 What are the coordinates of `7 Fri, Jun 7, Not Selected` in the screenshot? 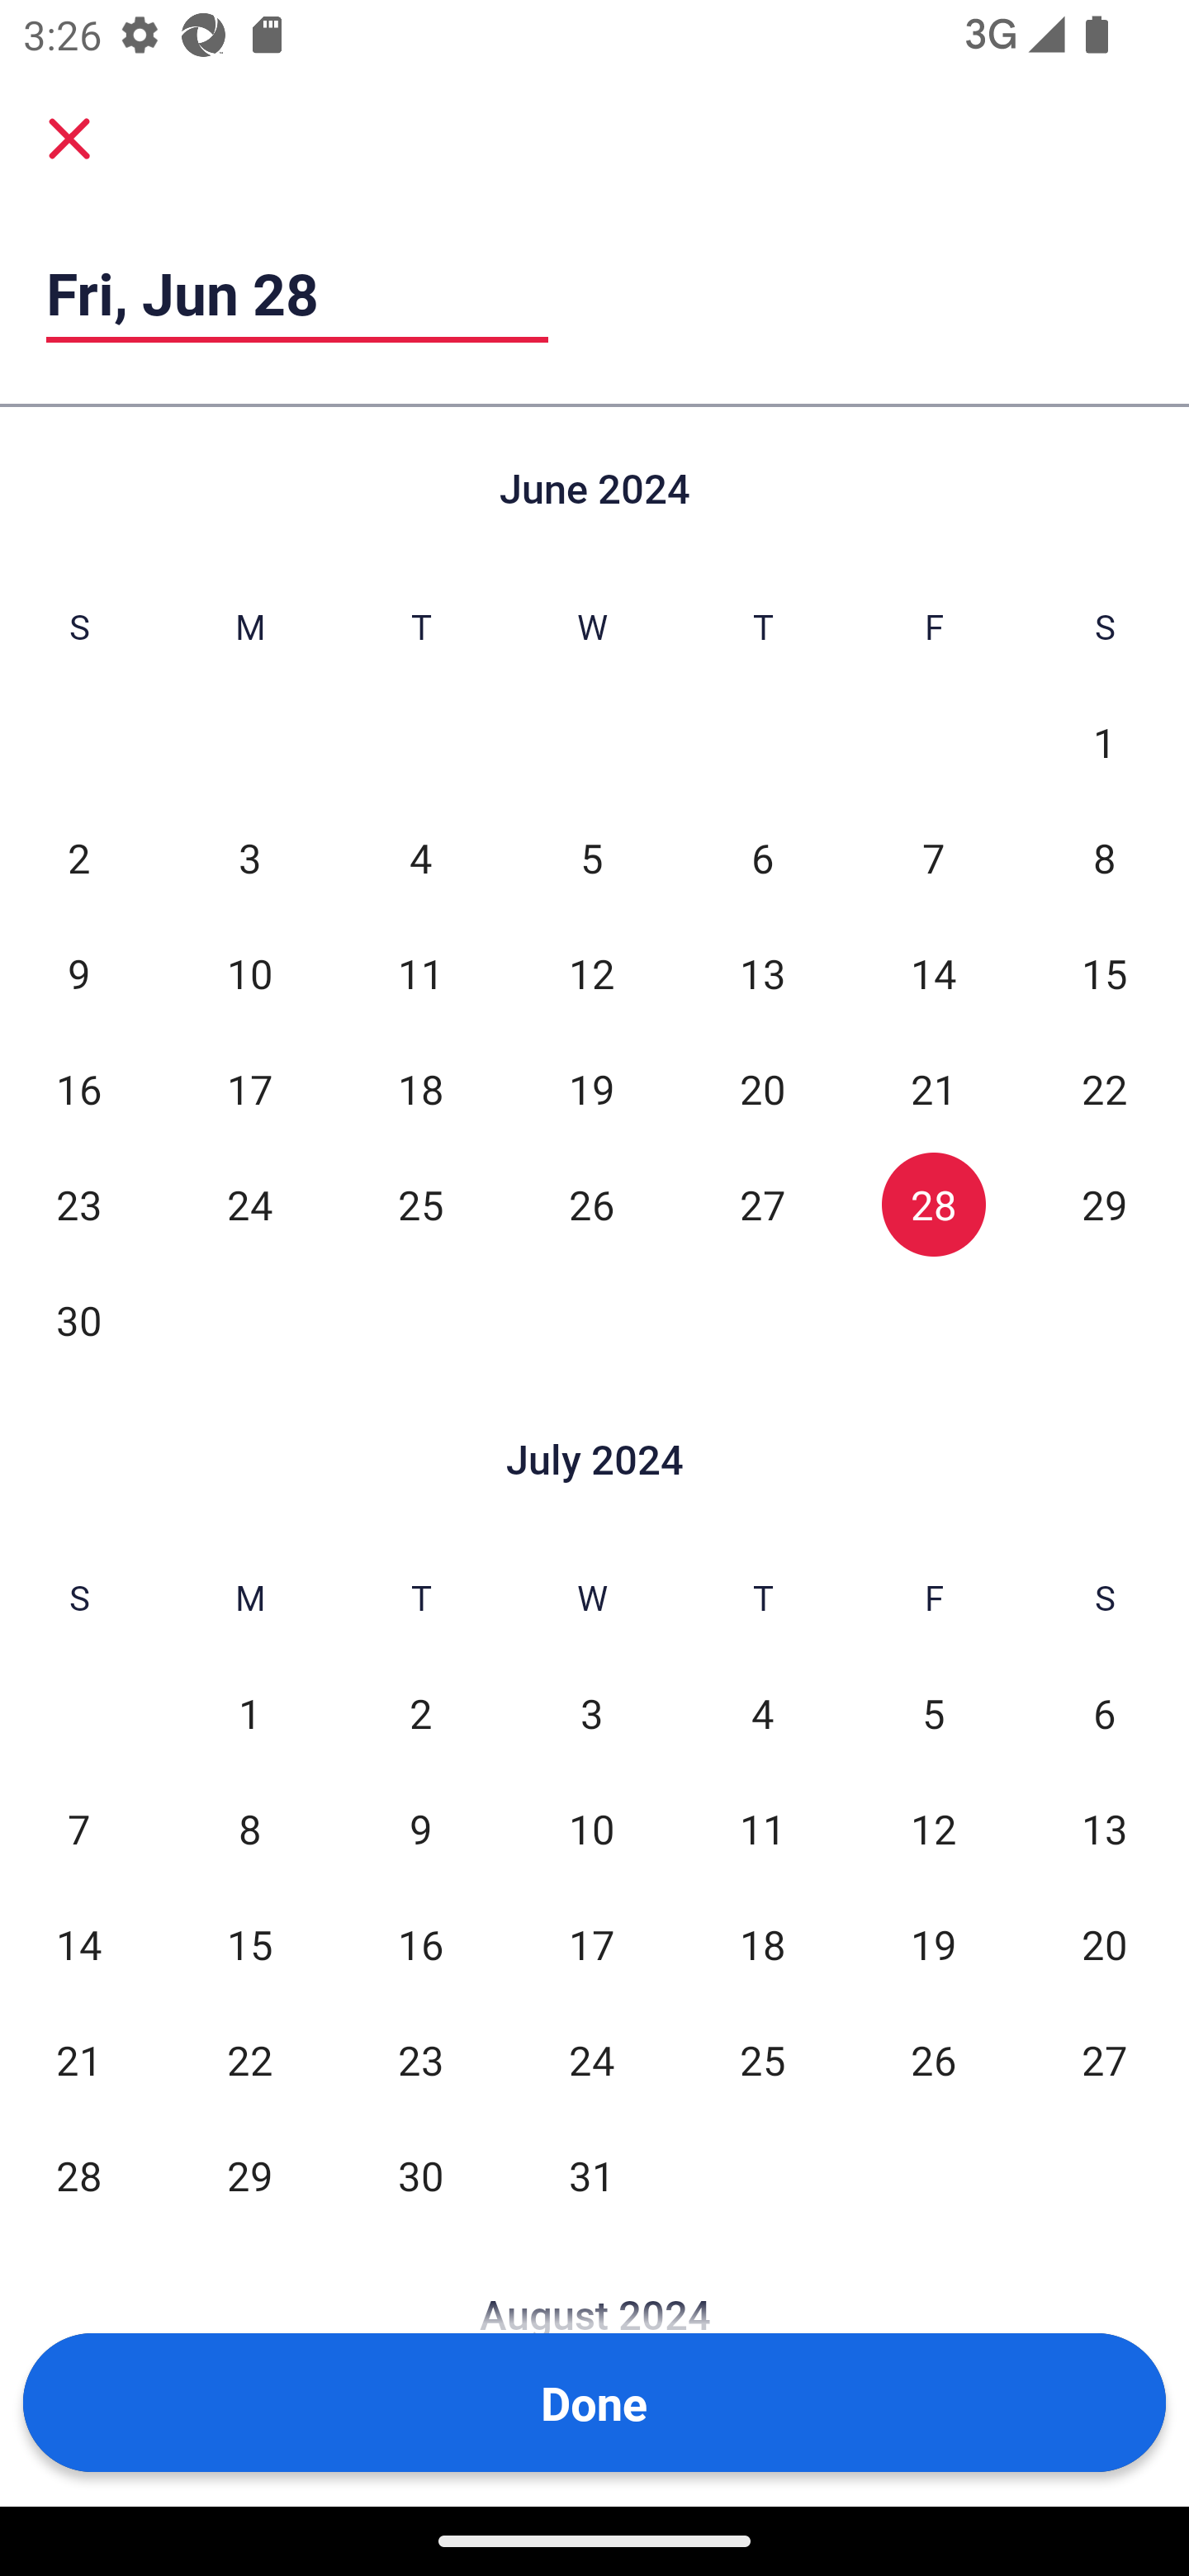 It's located at (933, 857).